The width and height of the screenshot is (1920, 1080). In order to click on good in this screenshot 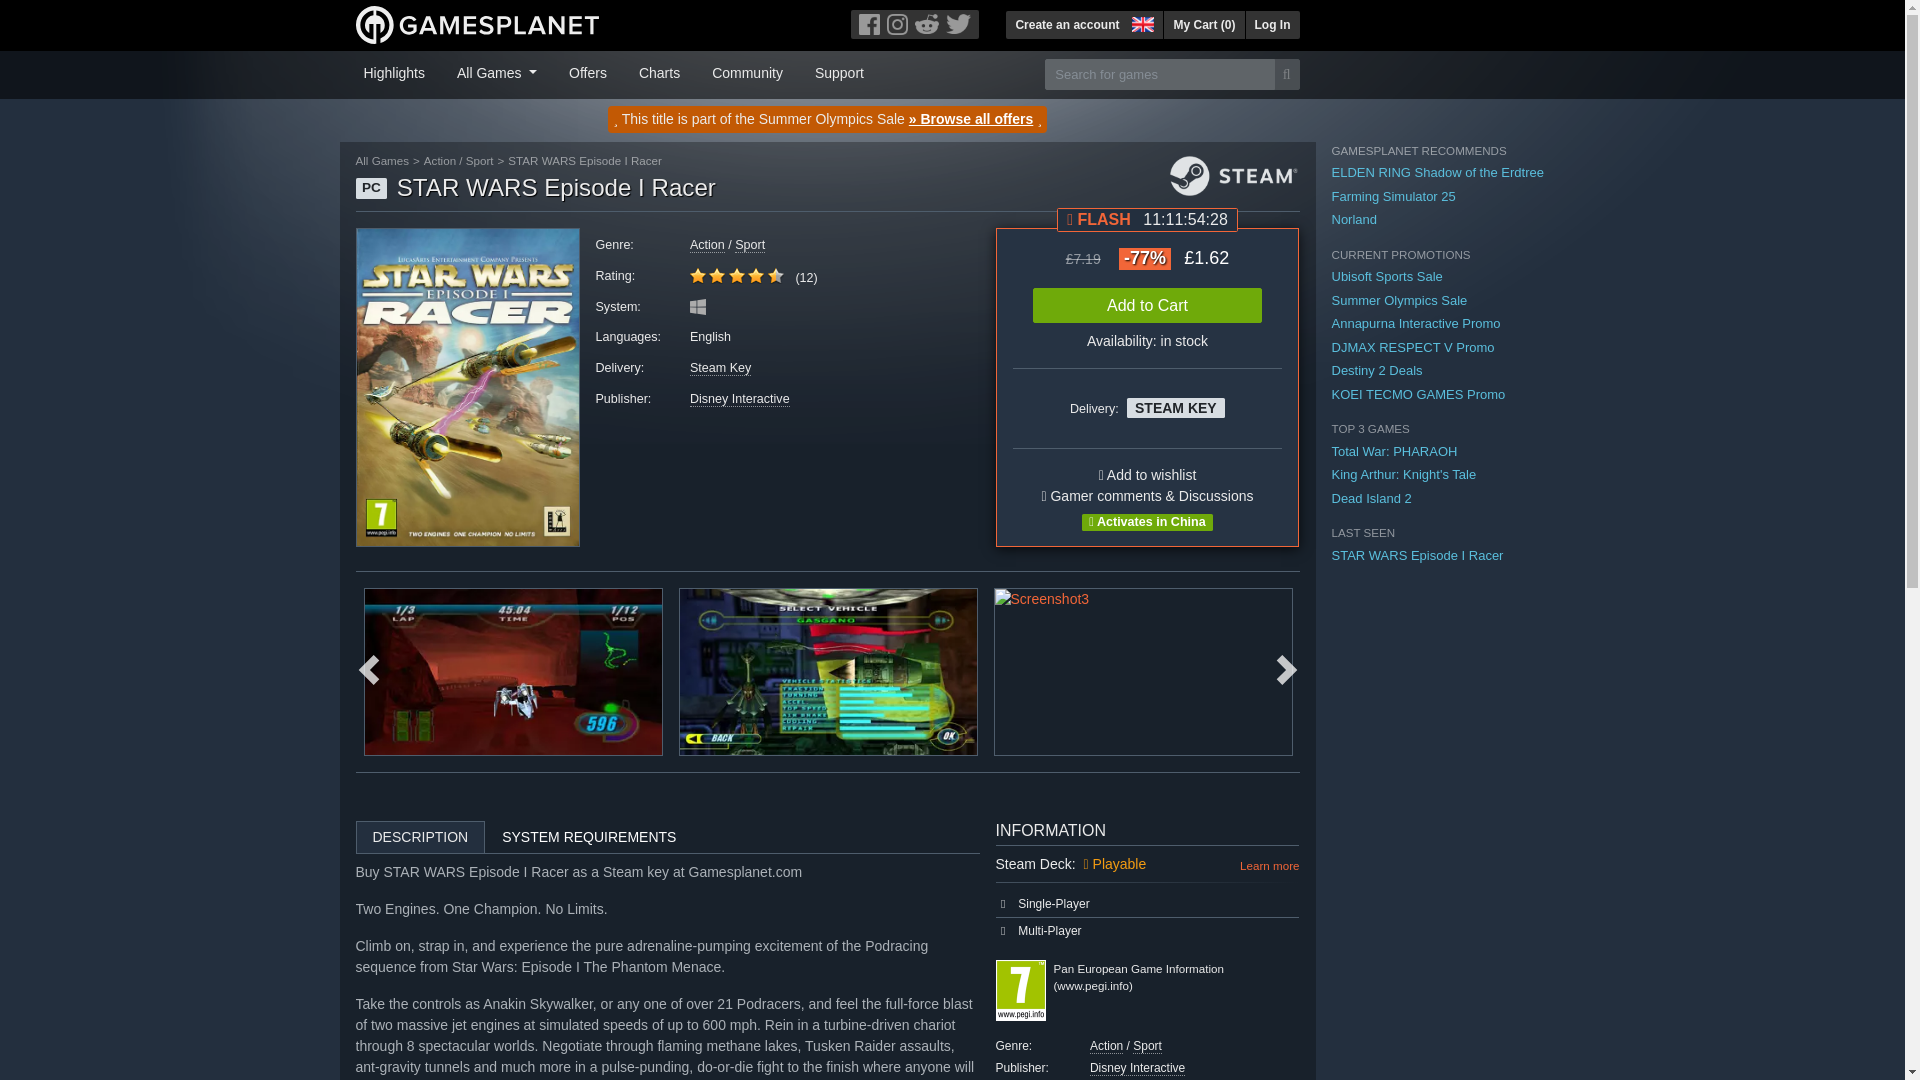, I will do `click(736, 275)`.